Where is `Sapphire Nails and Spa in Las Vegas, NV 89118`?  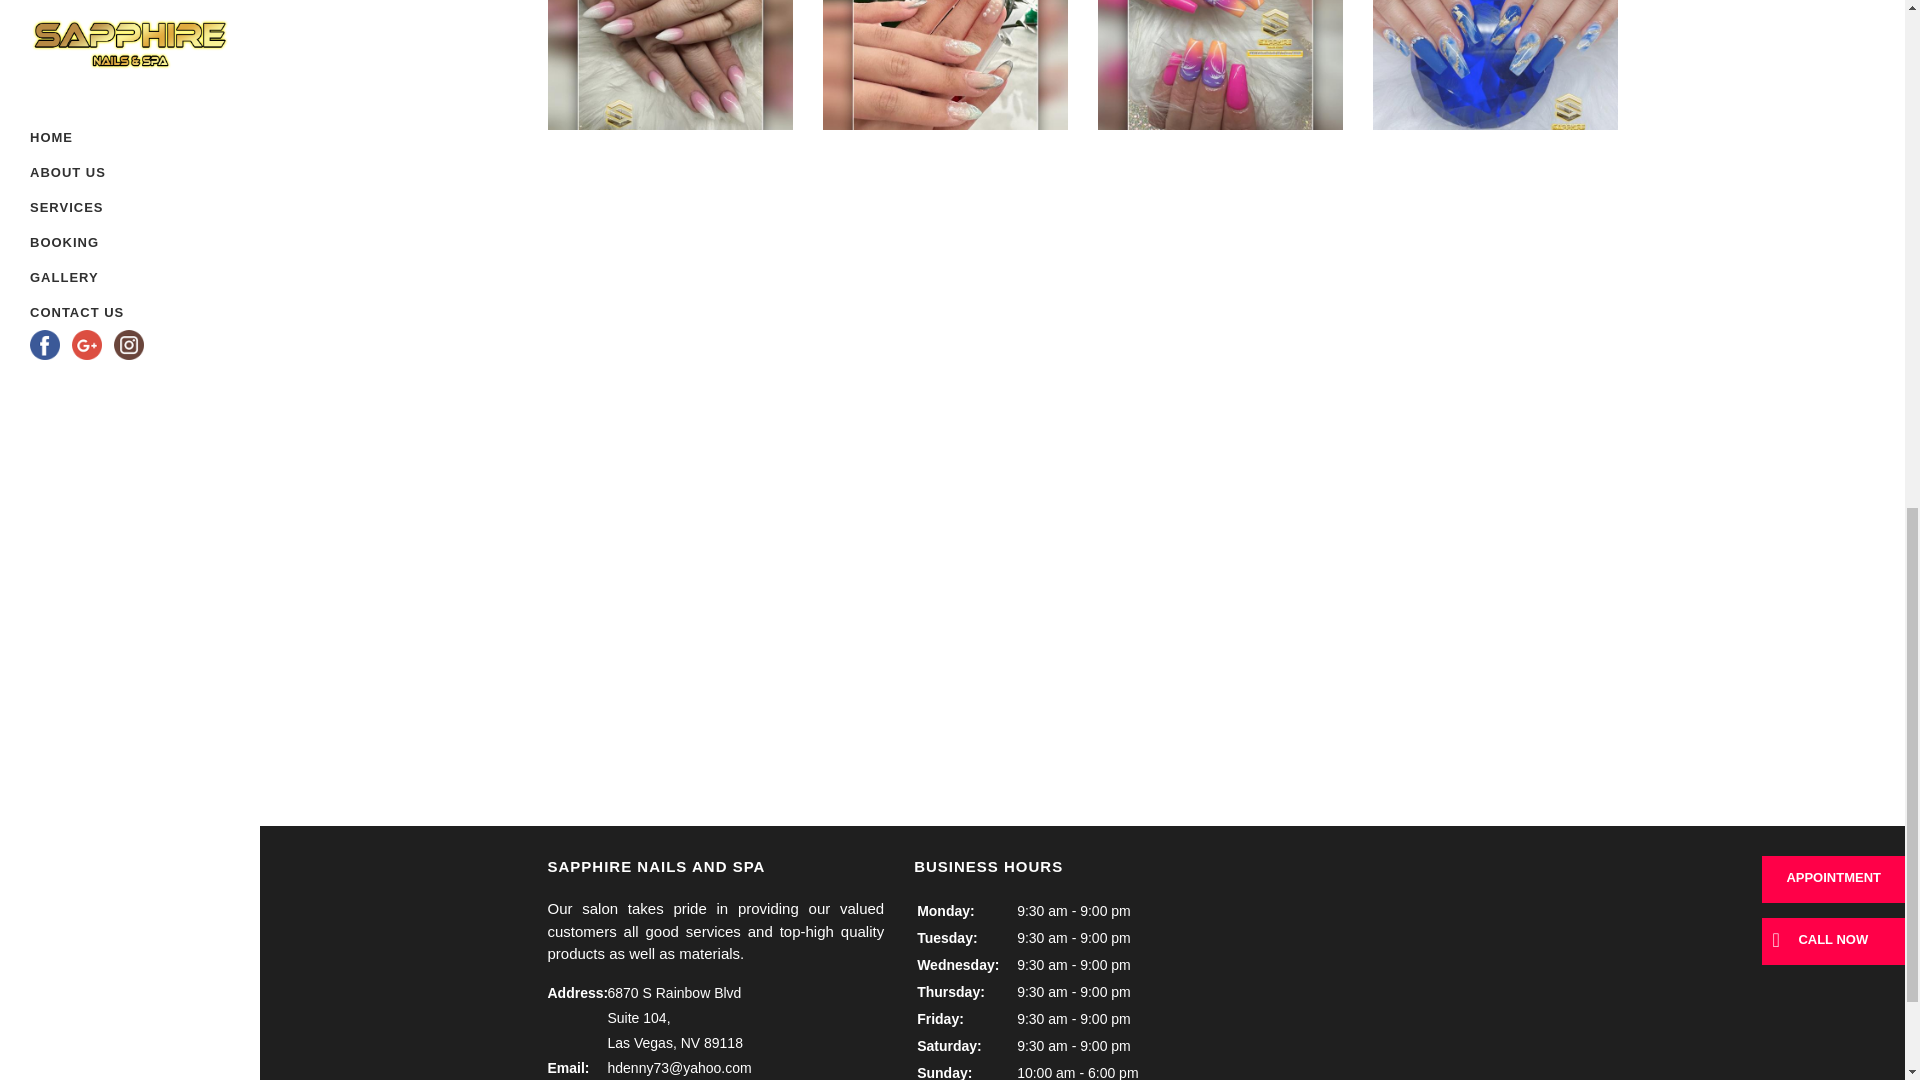
Sapphire Nails and Spa in Las Vegas, NV 89118 is located at coordinates (670, 64).